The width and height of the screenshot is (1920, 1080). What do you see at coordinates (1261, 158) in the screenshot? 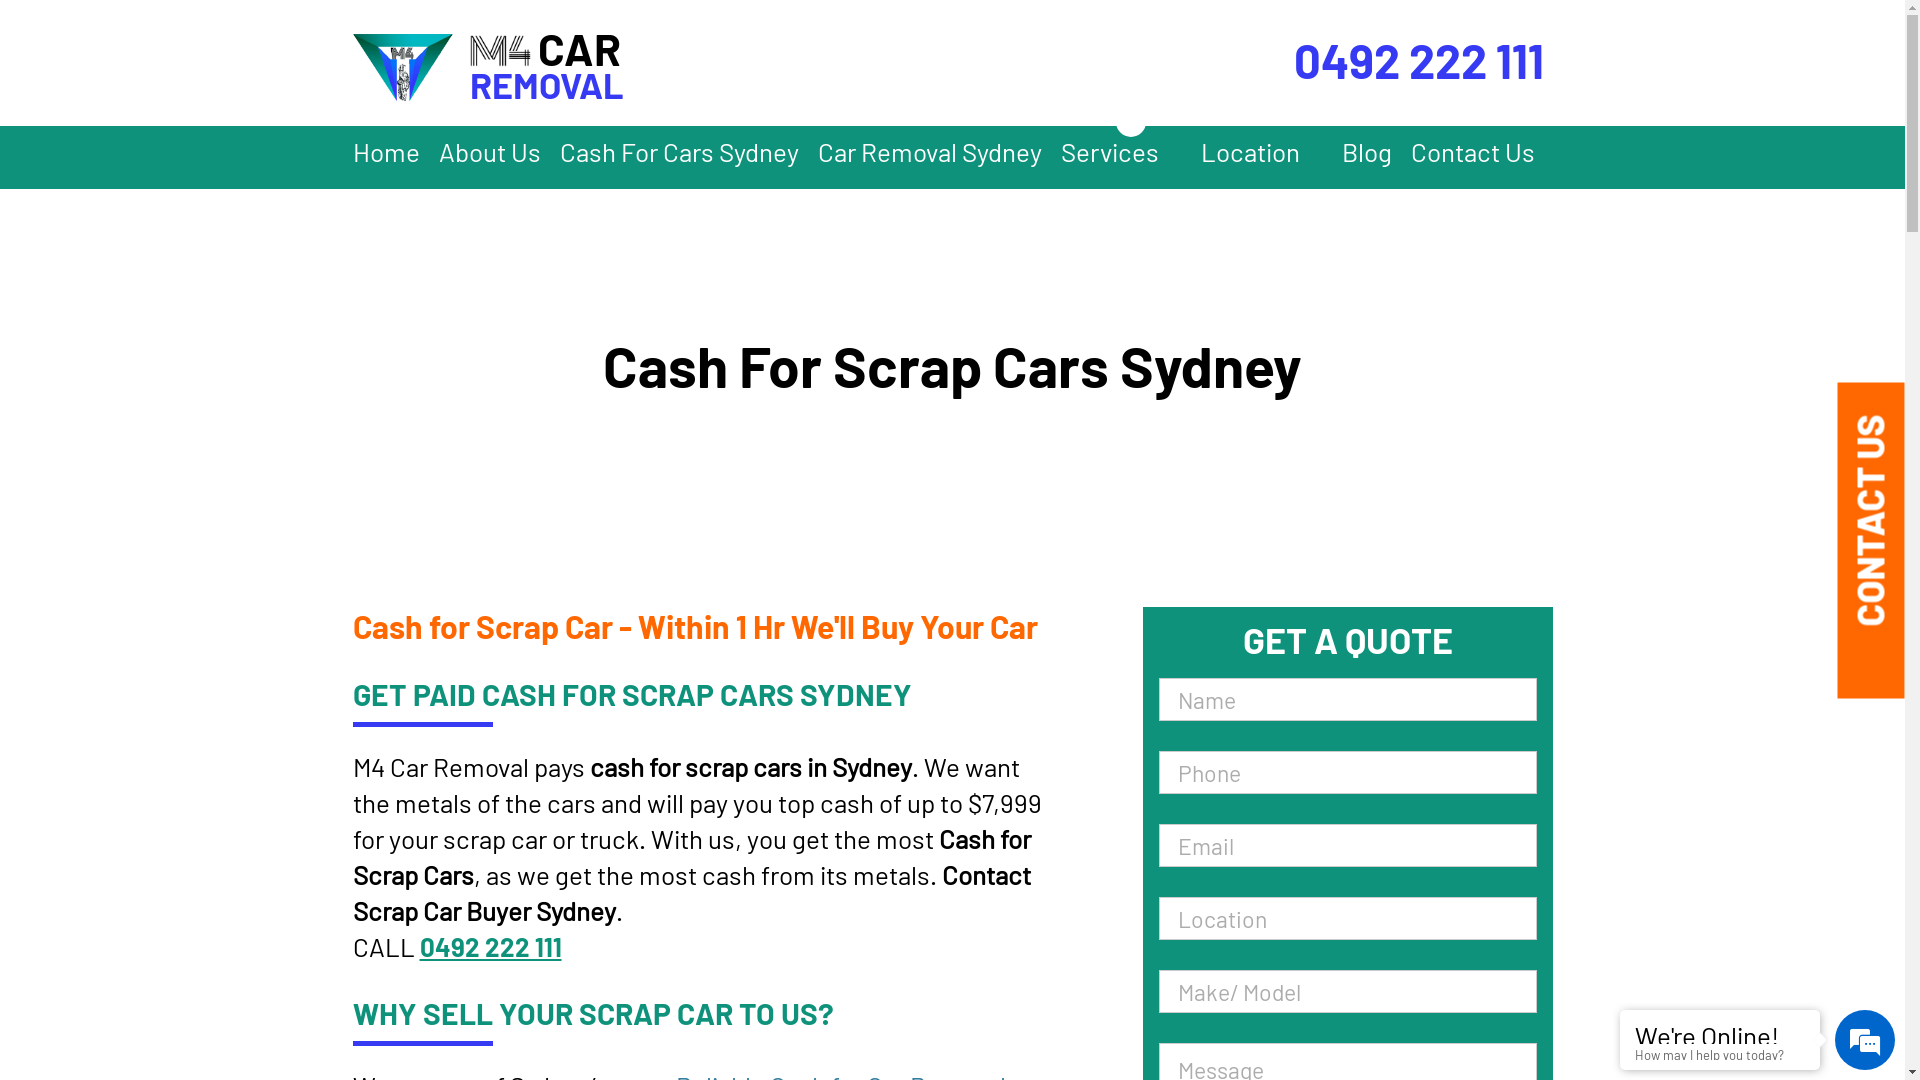
I see `Location` at bounding box center [1261, 158].